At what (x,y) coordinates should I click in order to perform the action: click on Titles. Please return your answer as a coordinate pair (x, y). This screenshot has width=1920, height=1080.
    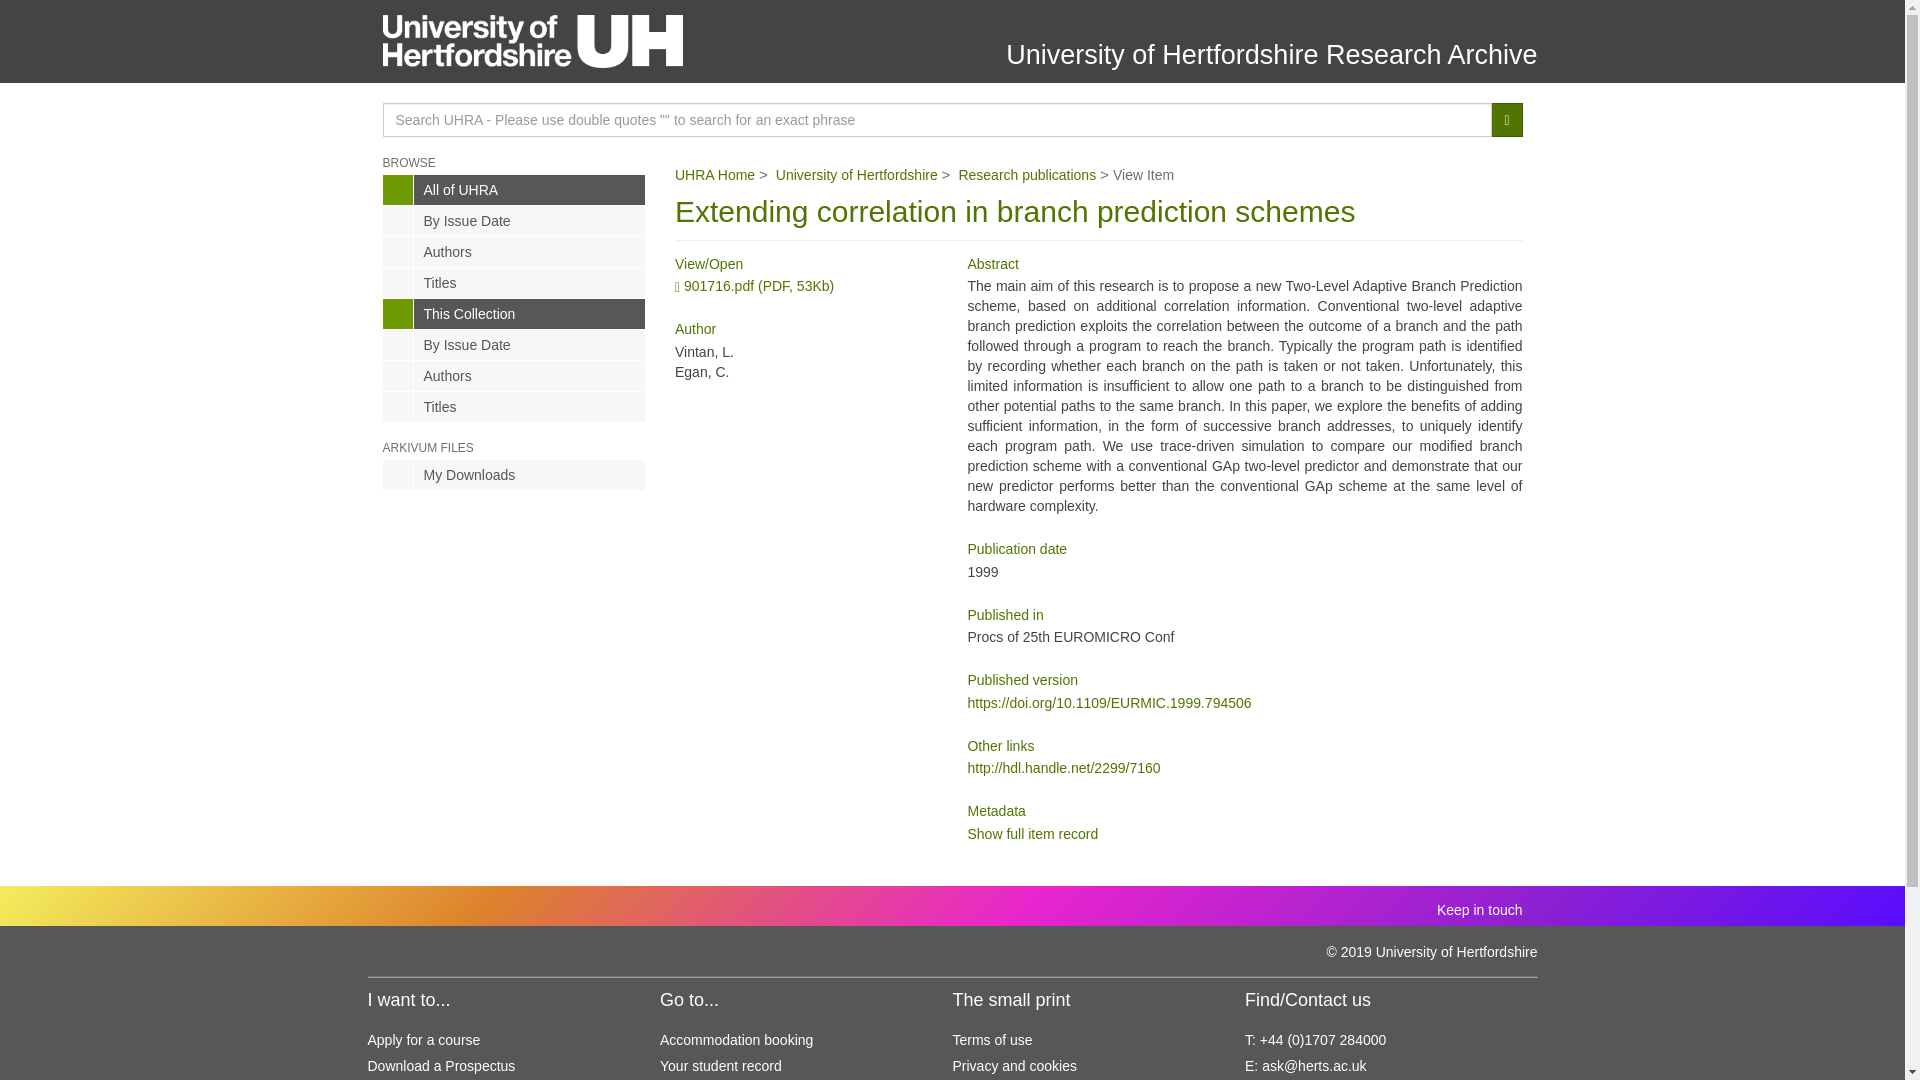
    Looking at the image, I should click on (514, 407).